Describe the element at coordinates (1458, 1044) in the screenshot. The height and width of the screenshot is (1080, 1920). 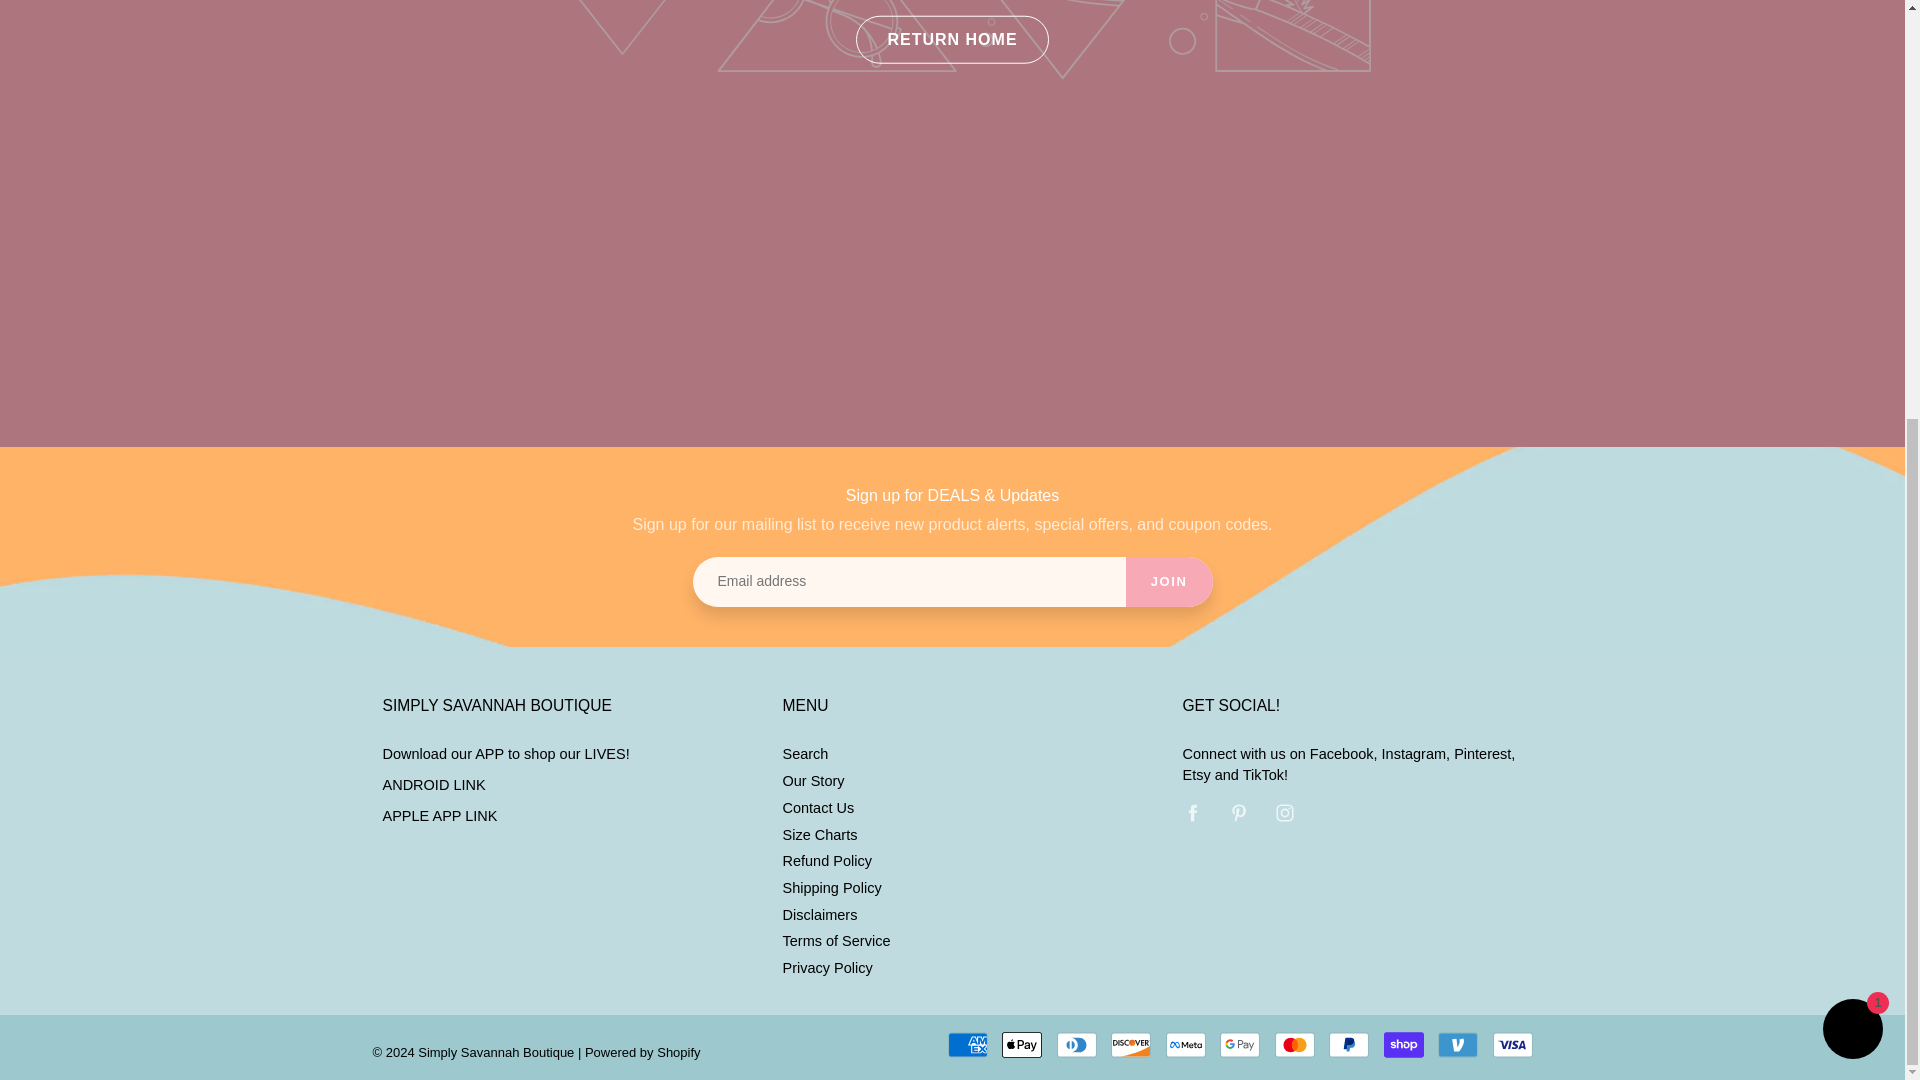
I see `Venmo` at that location.